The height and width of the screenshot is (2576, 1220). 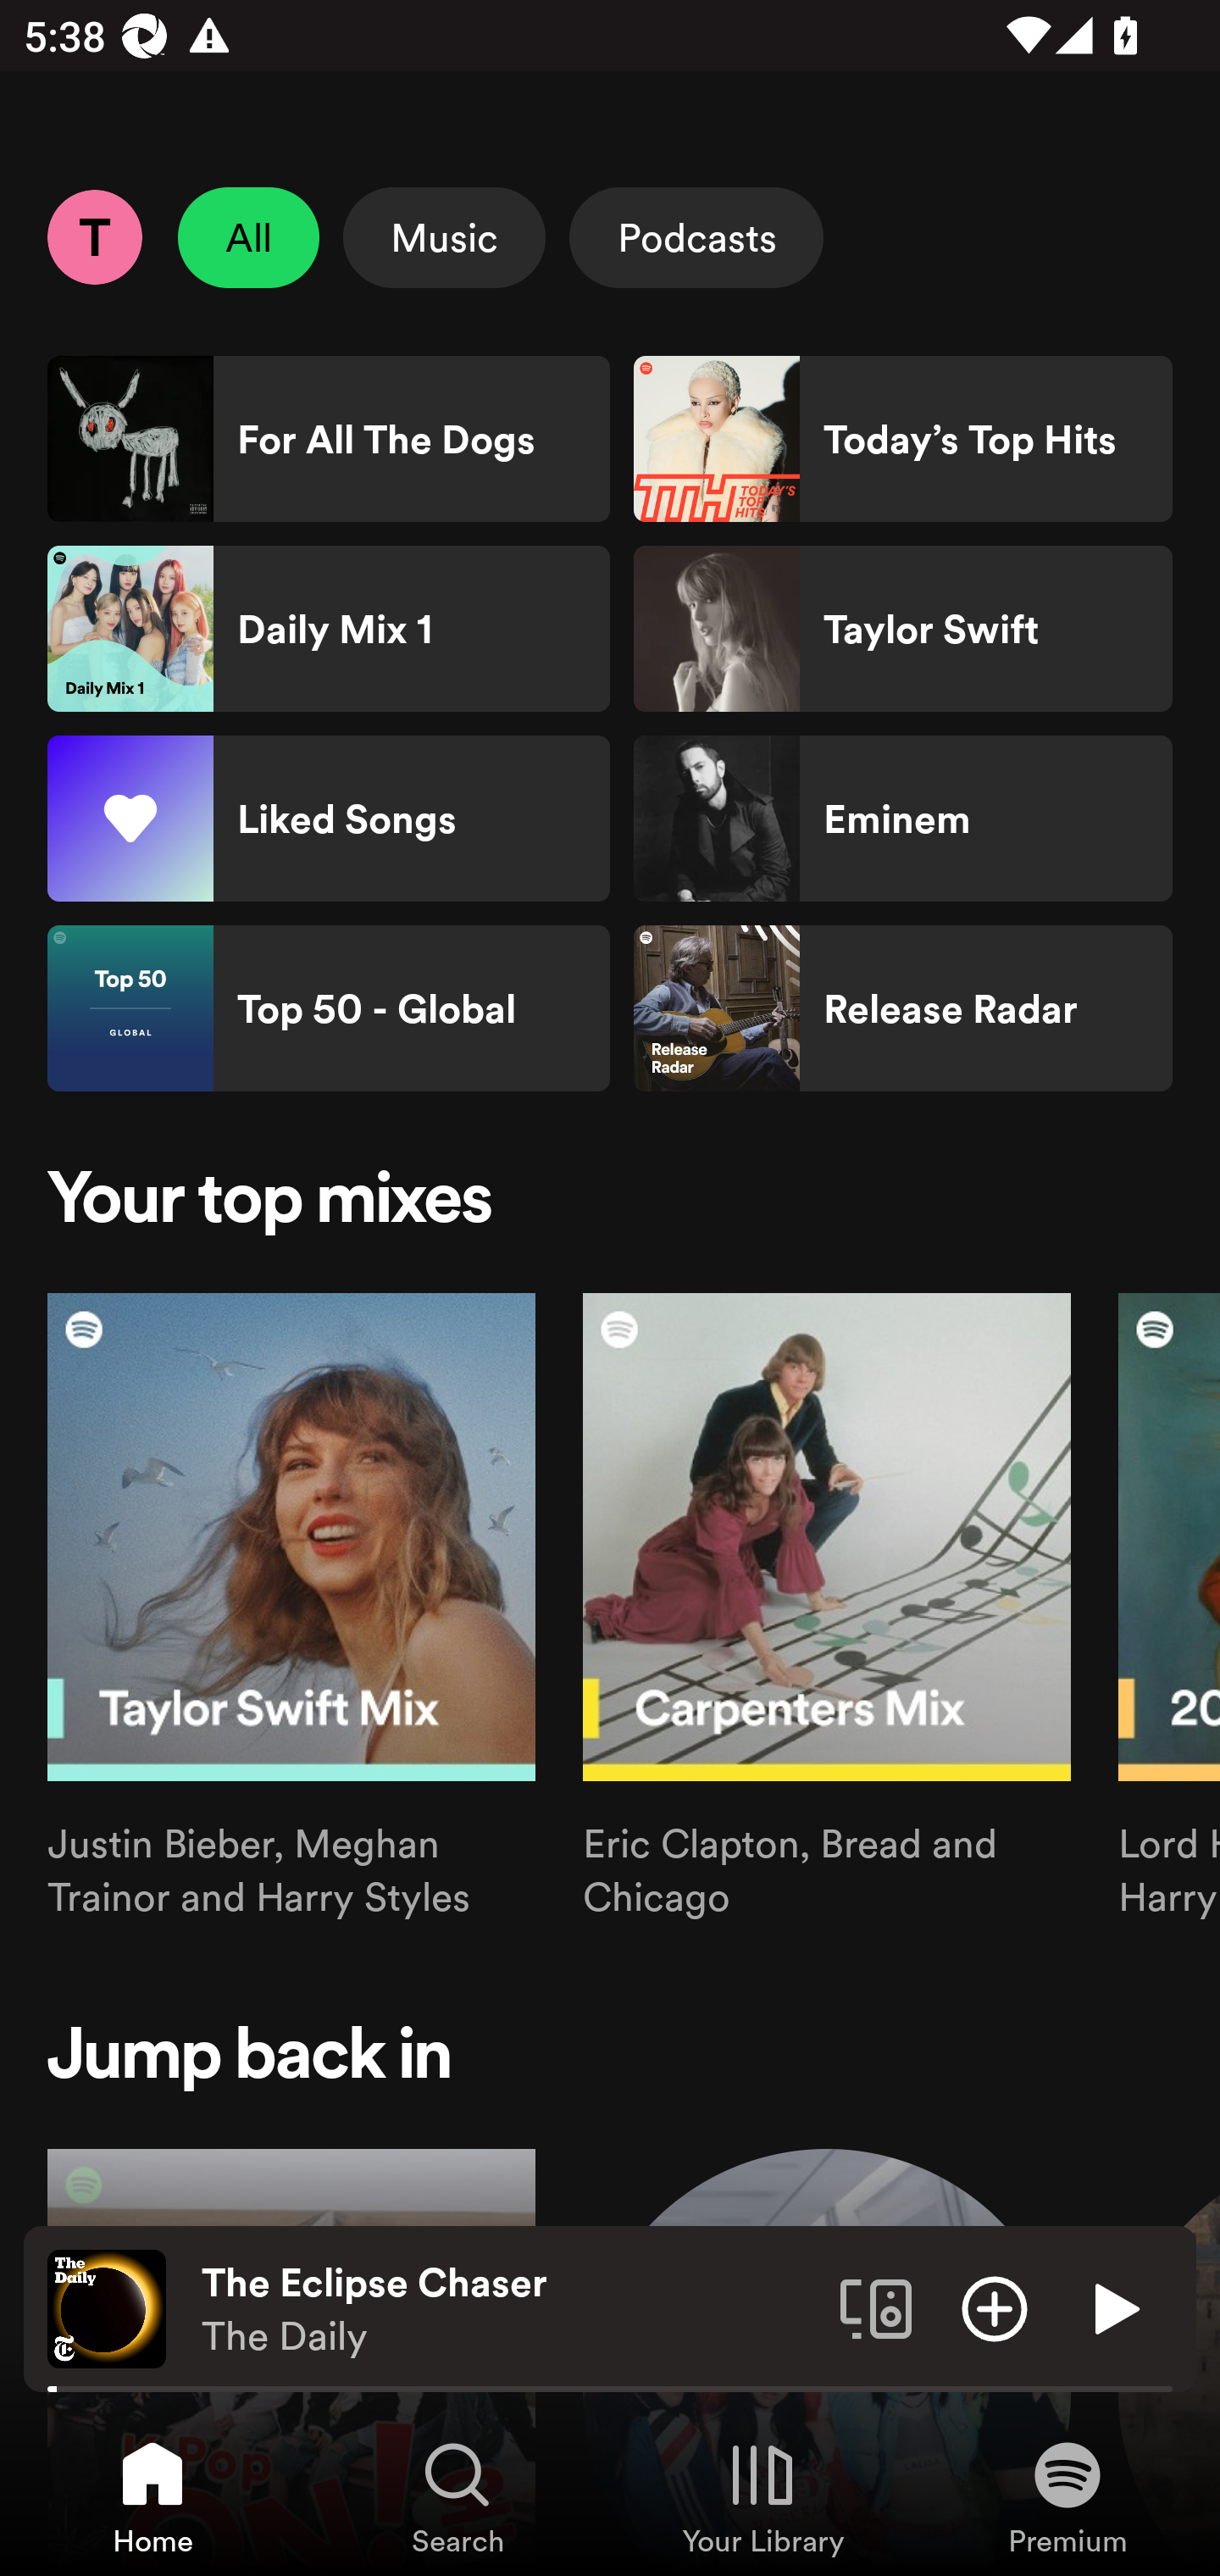 What do you see at coordinates (902, 819) in the screenshot?
I see `Eminem Shortcut Eminem` at bounding box center [902, 819].